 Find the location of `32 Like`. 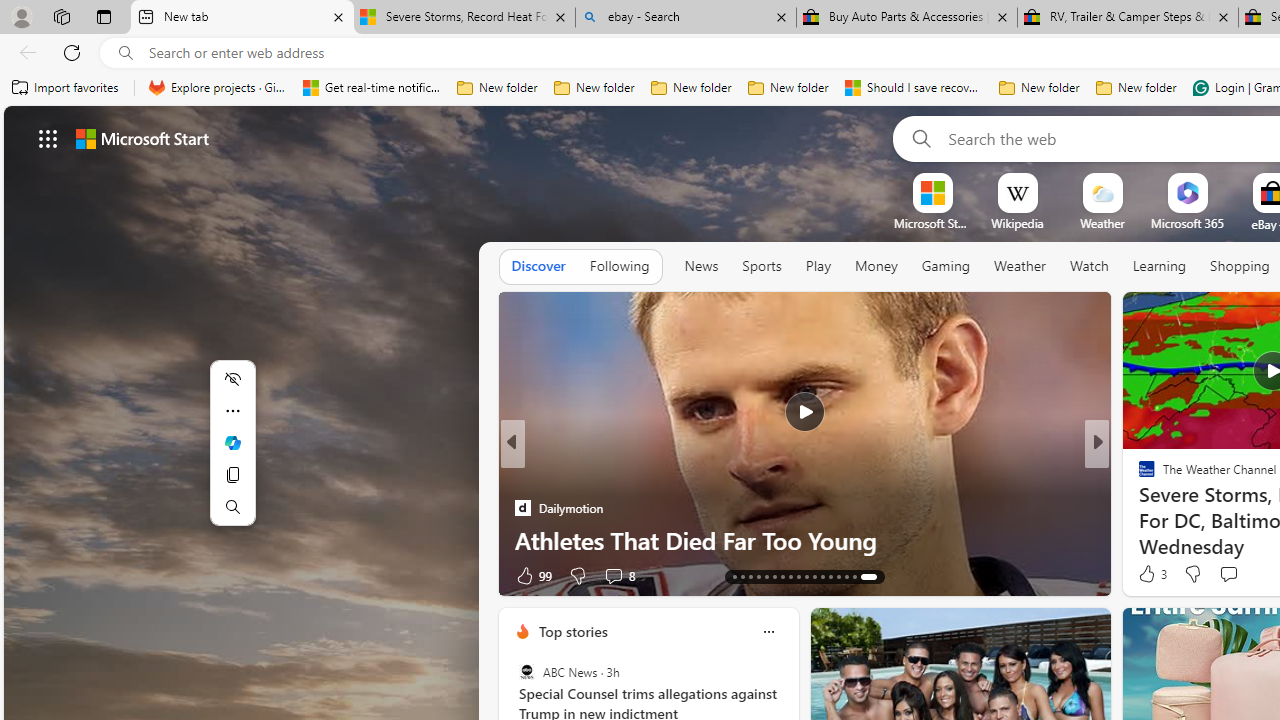

32 Like is located at coordinates (1149, 574).